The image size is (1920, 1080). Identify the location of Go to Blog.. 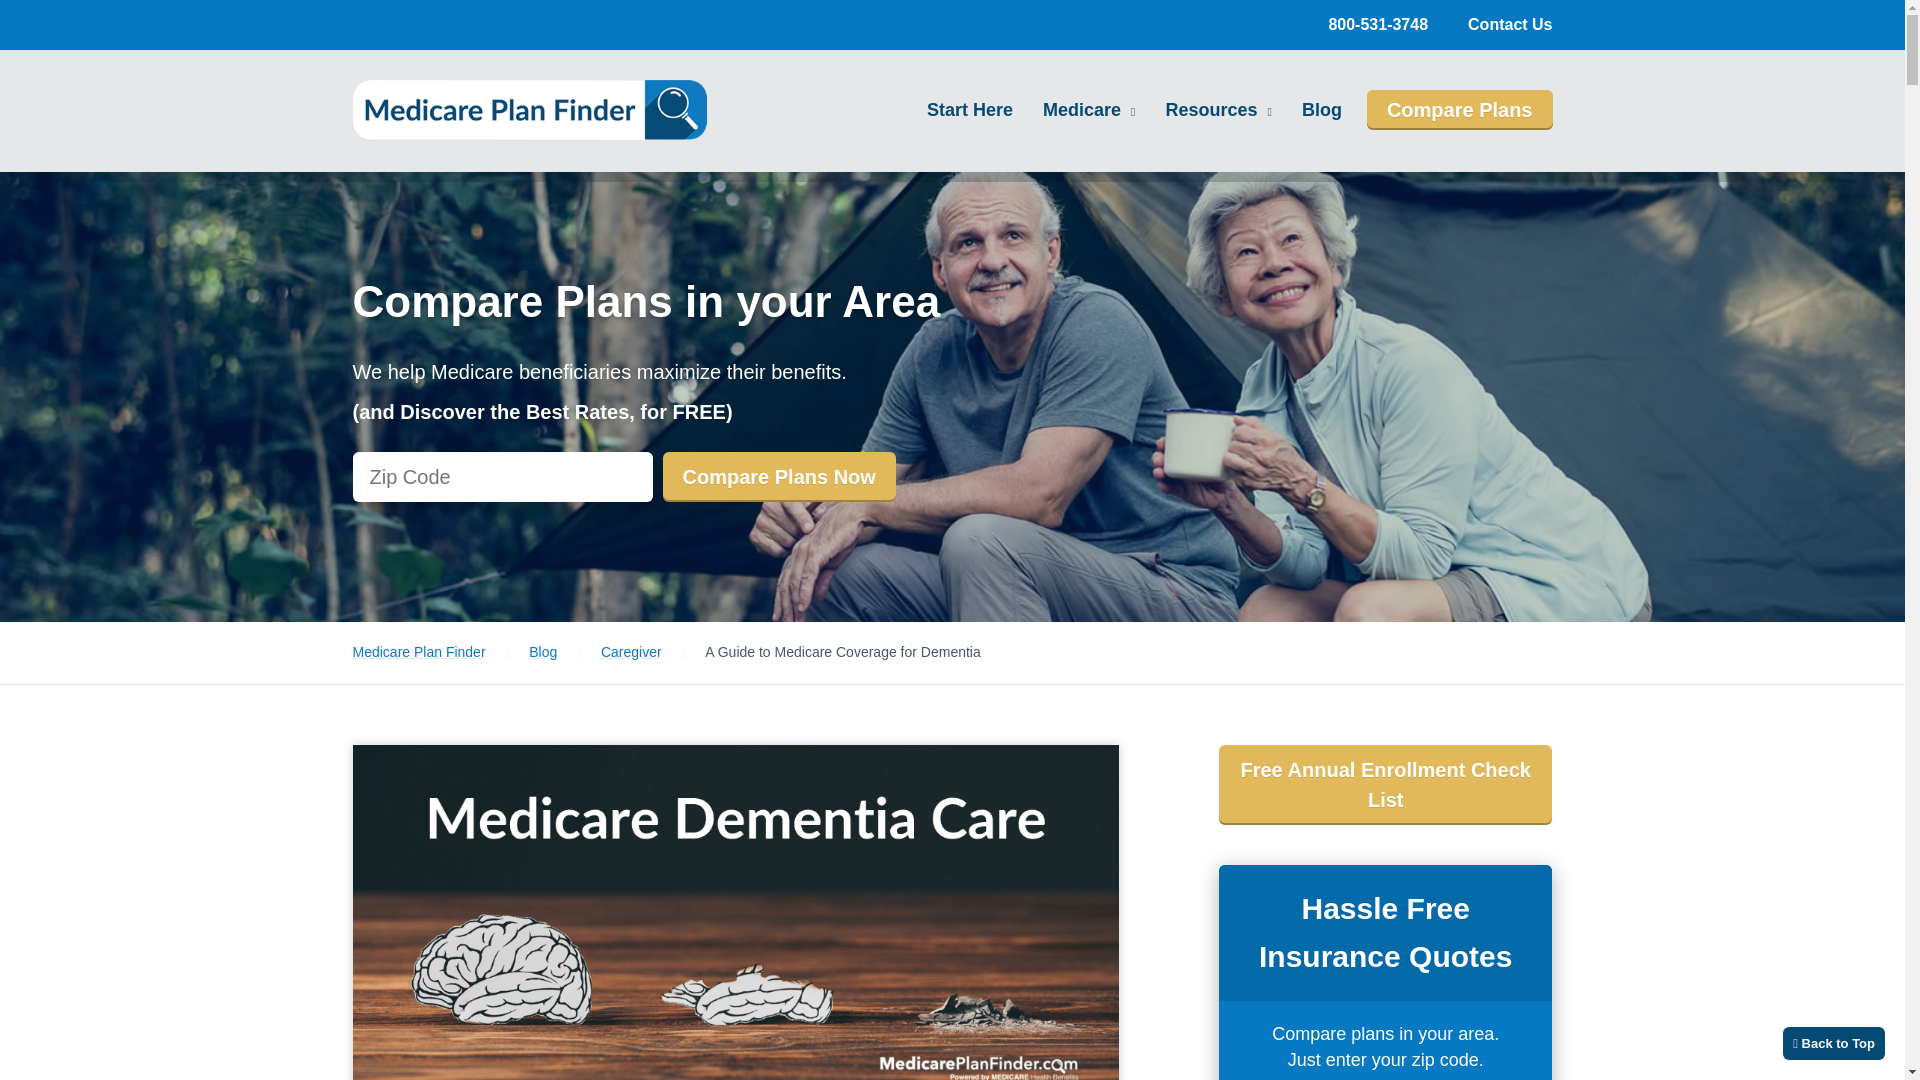
(542, 651).